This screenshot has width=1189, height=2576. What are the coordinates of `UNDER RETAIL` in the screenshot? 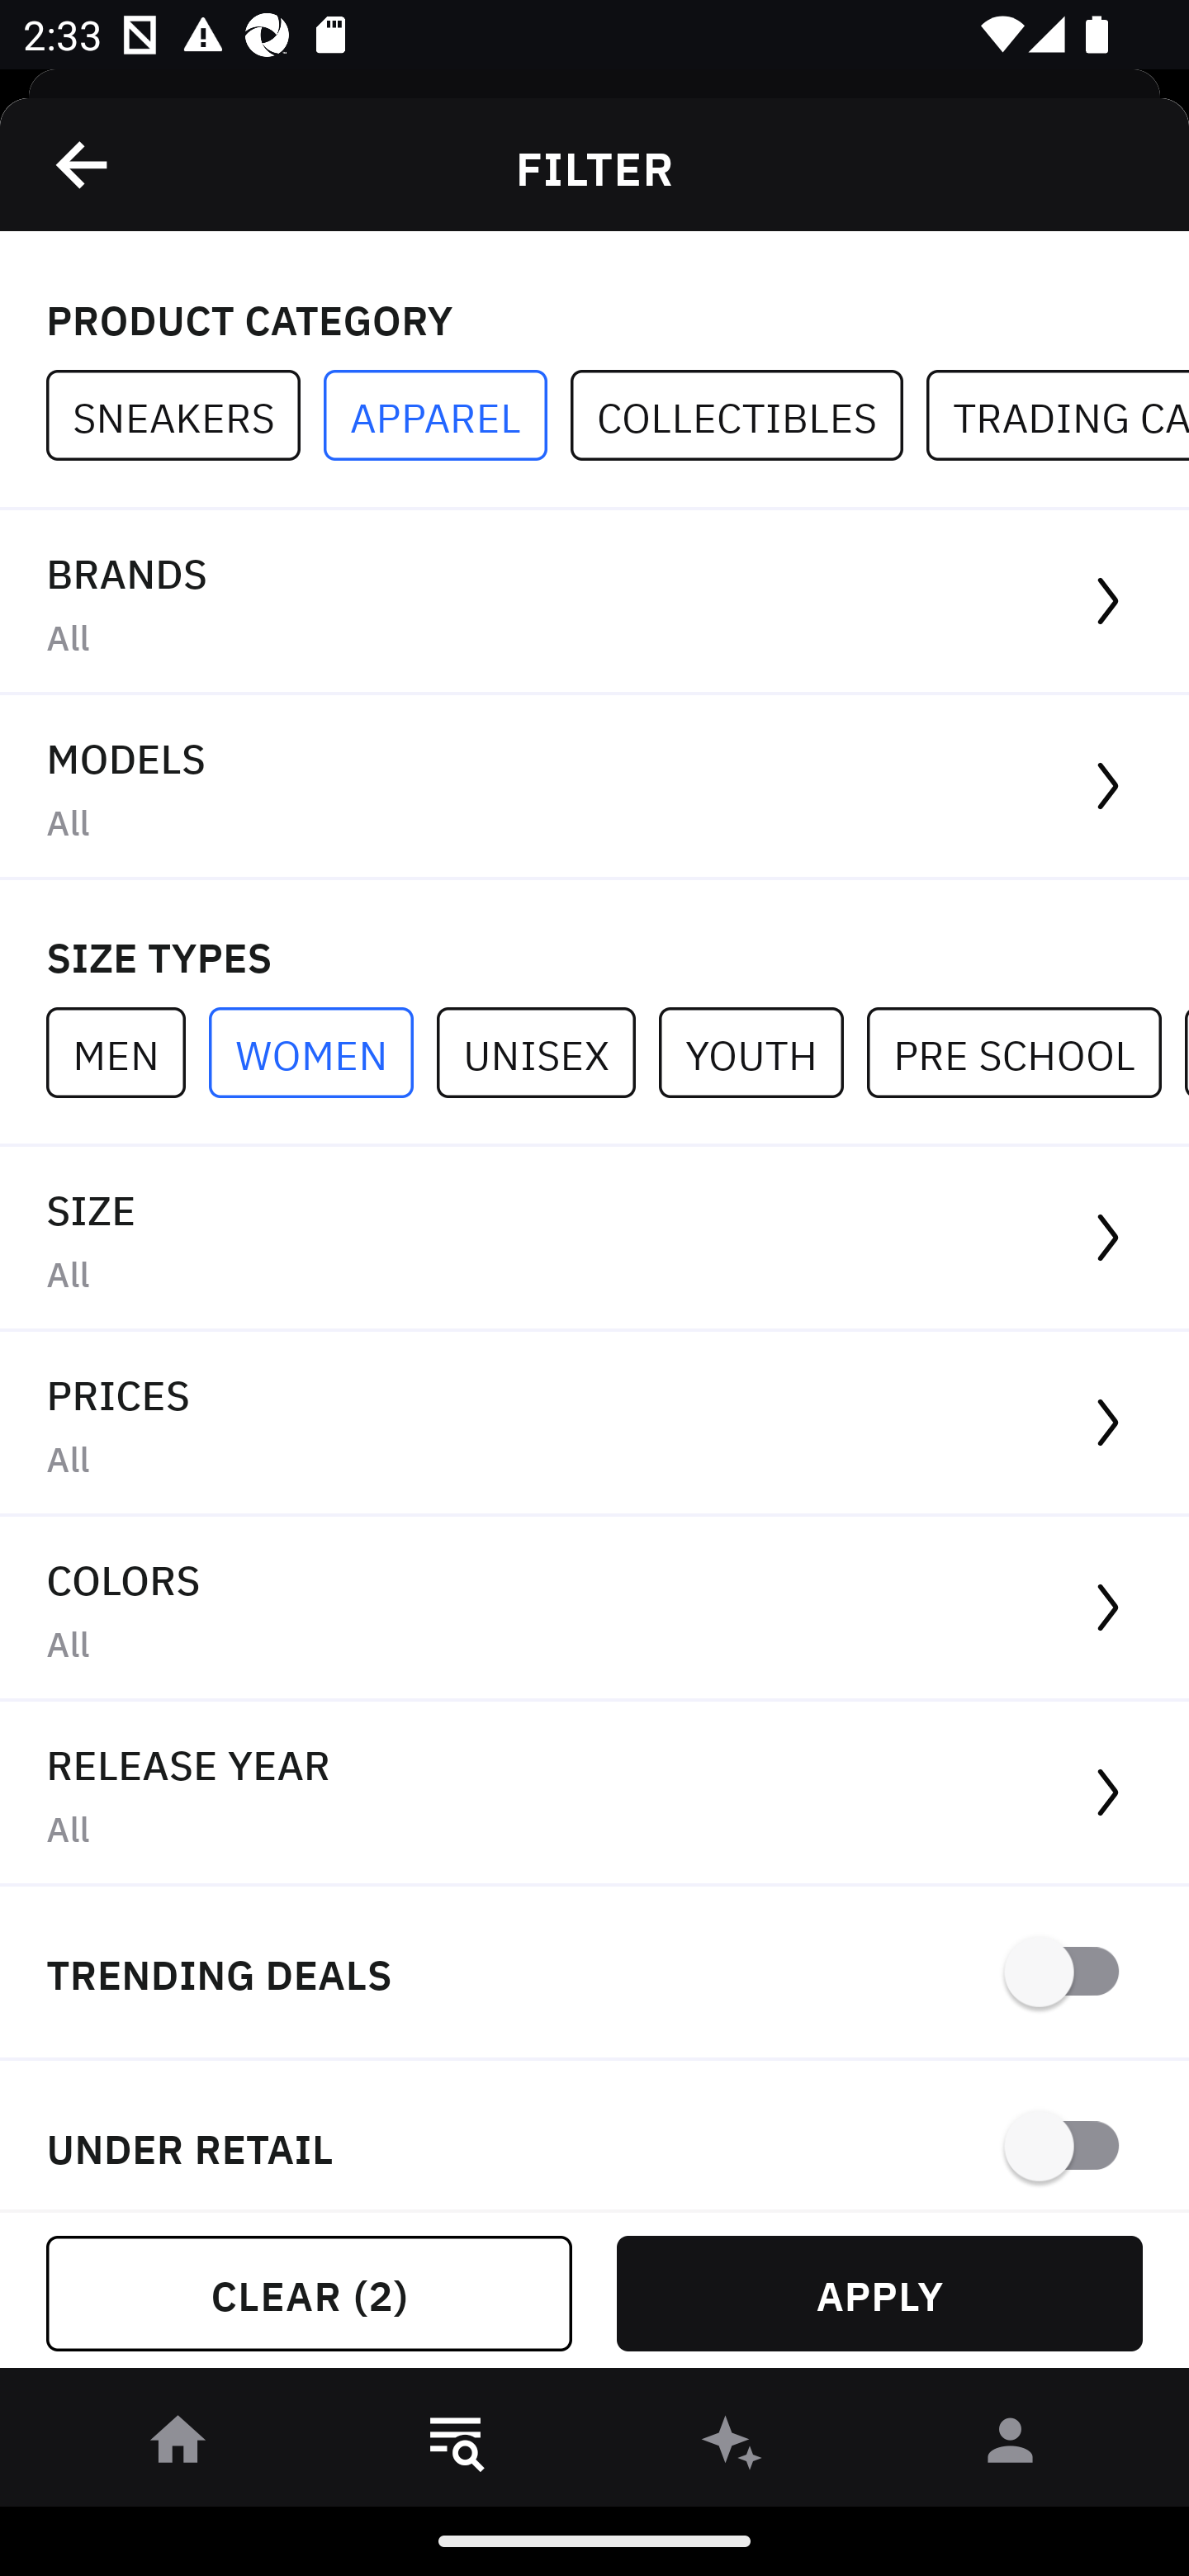 It's located at (594, 2135).